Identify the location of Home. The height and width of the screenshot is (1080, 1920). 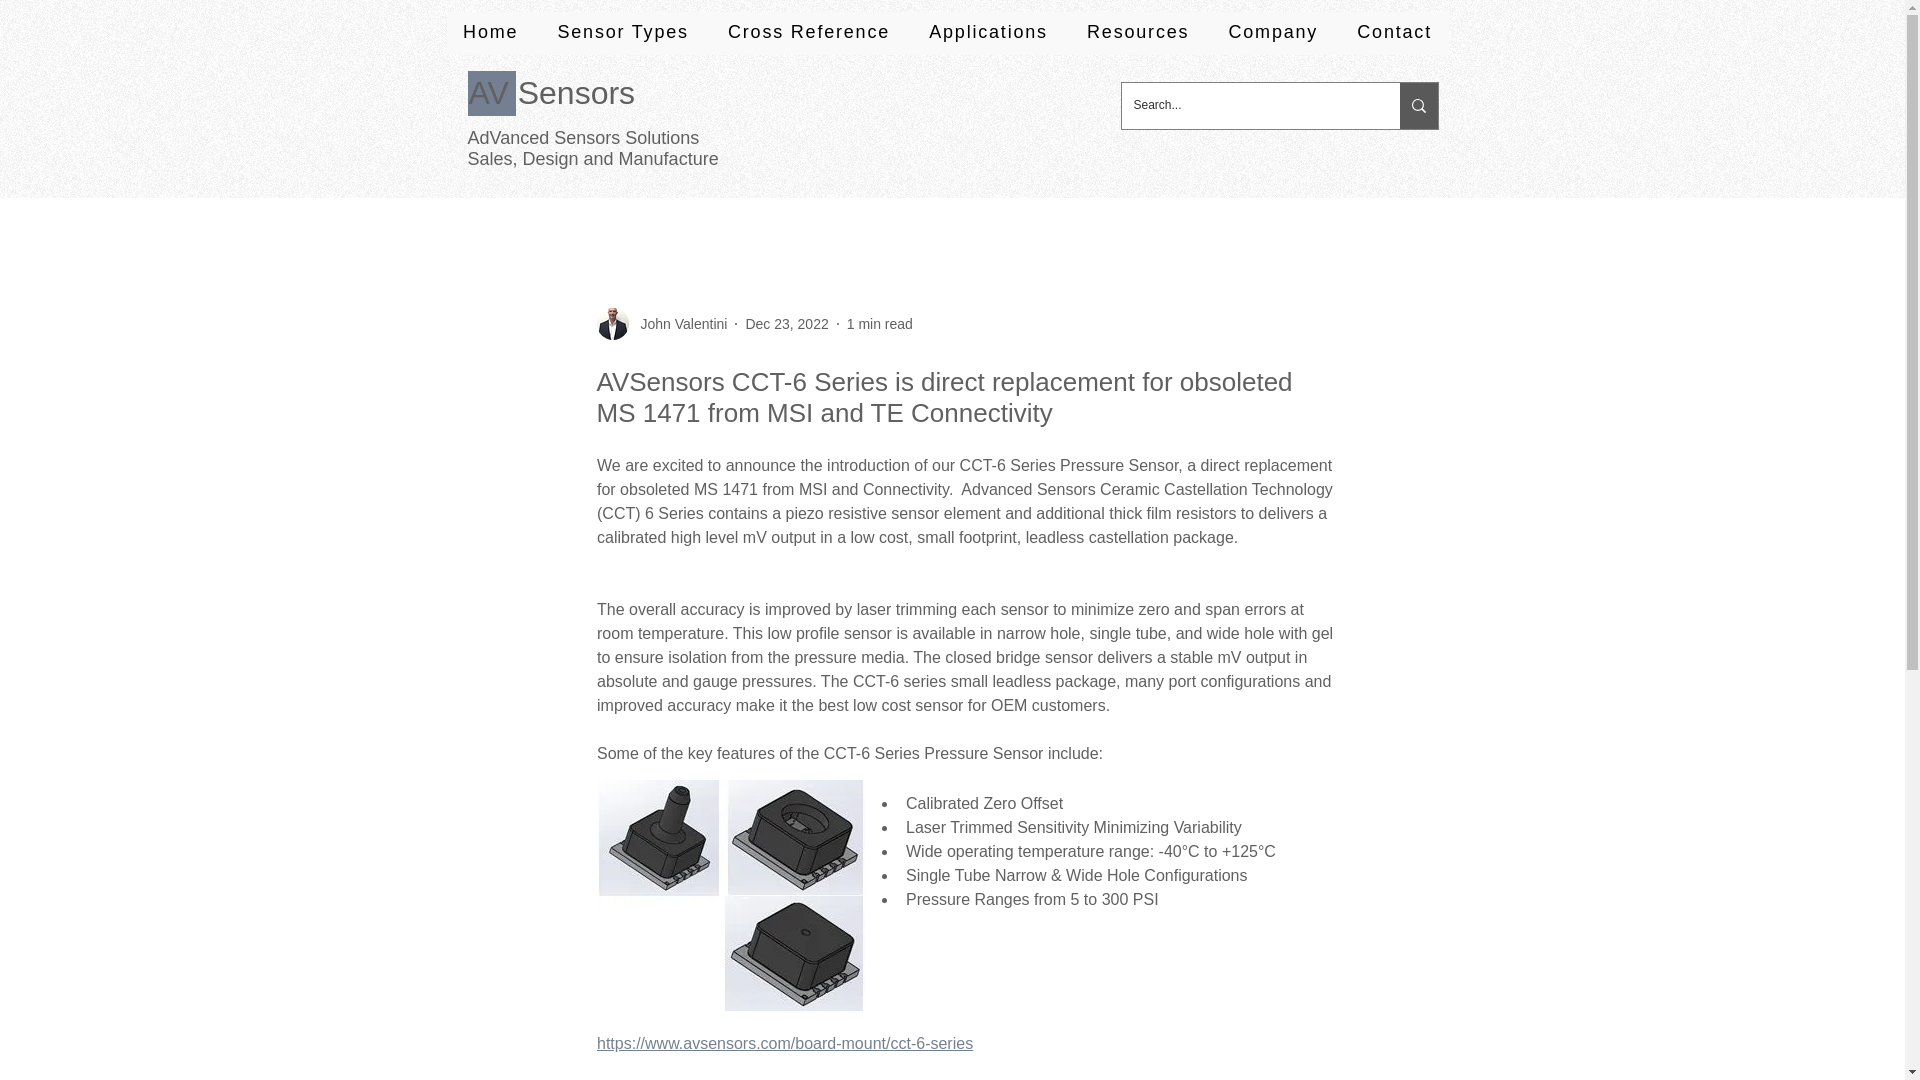
(489, 33).